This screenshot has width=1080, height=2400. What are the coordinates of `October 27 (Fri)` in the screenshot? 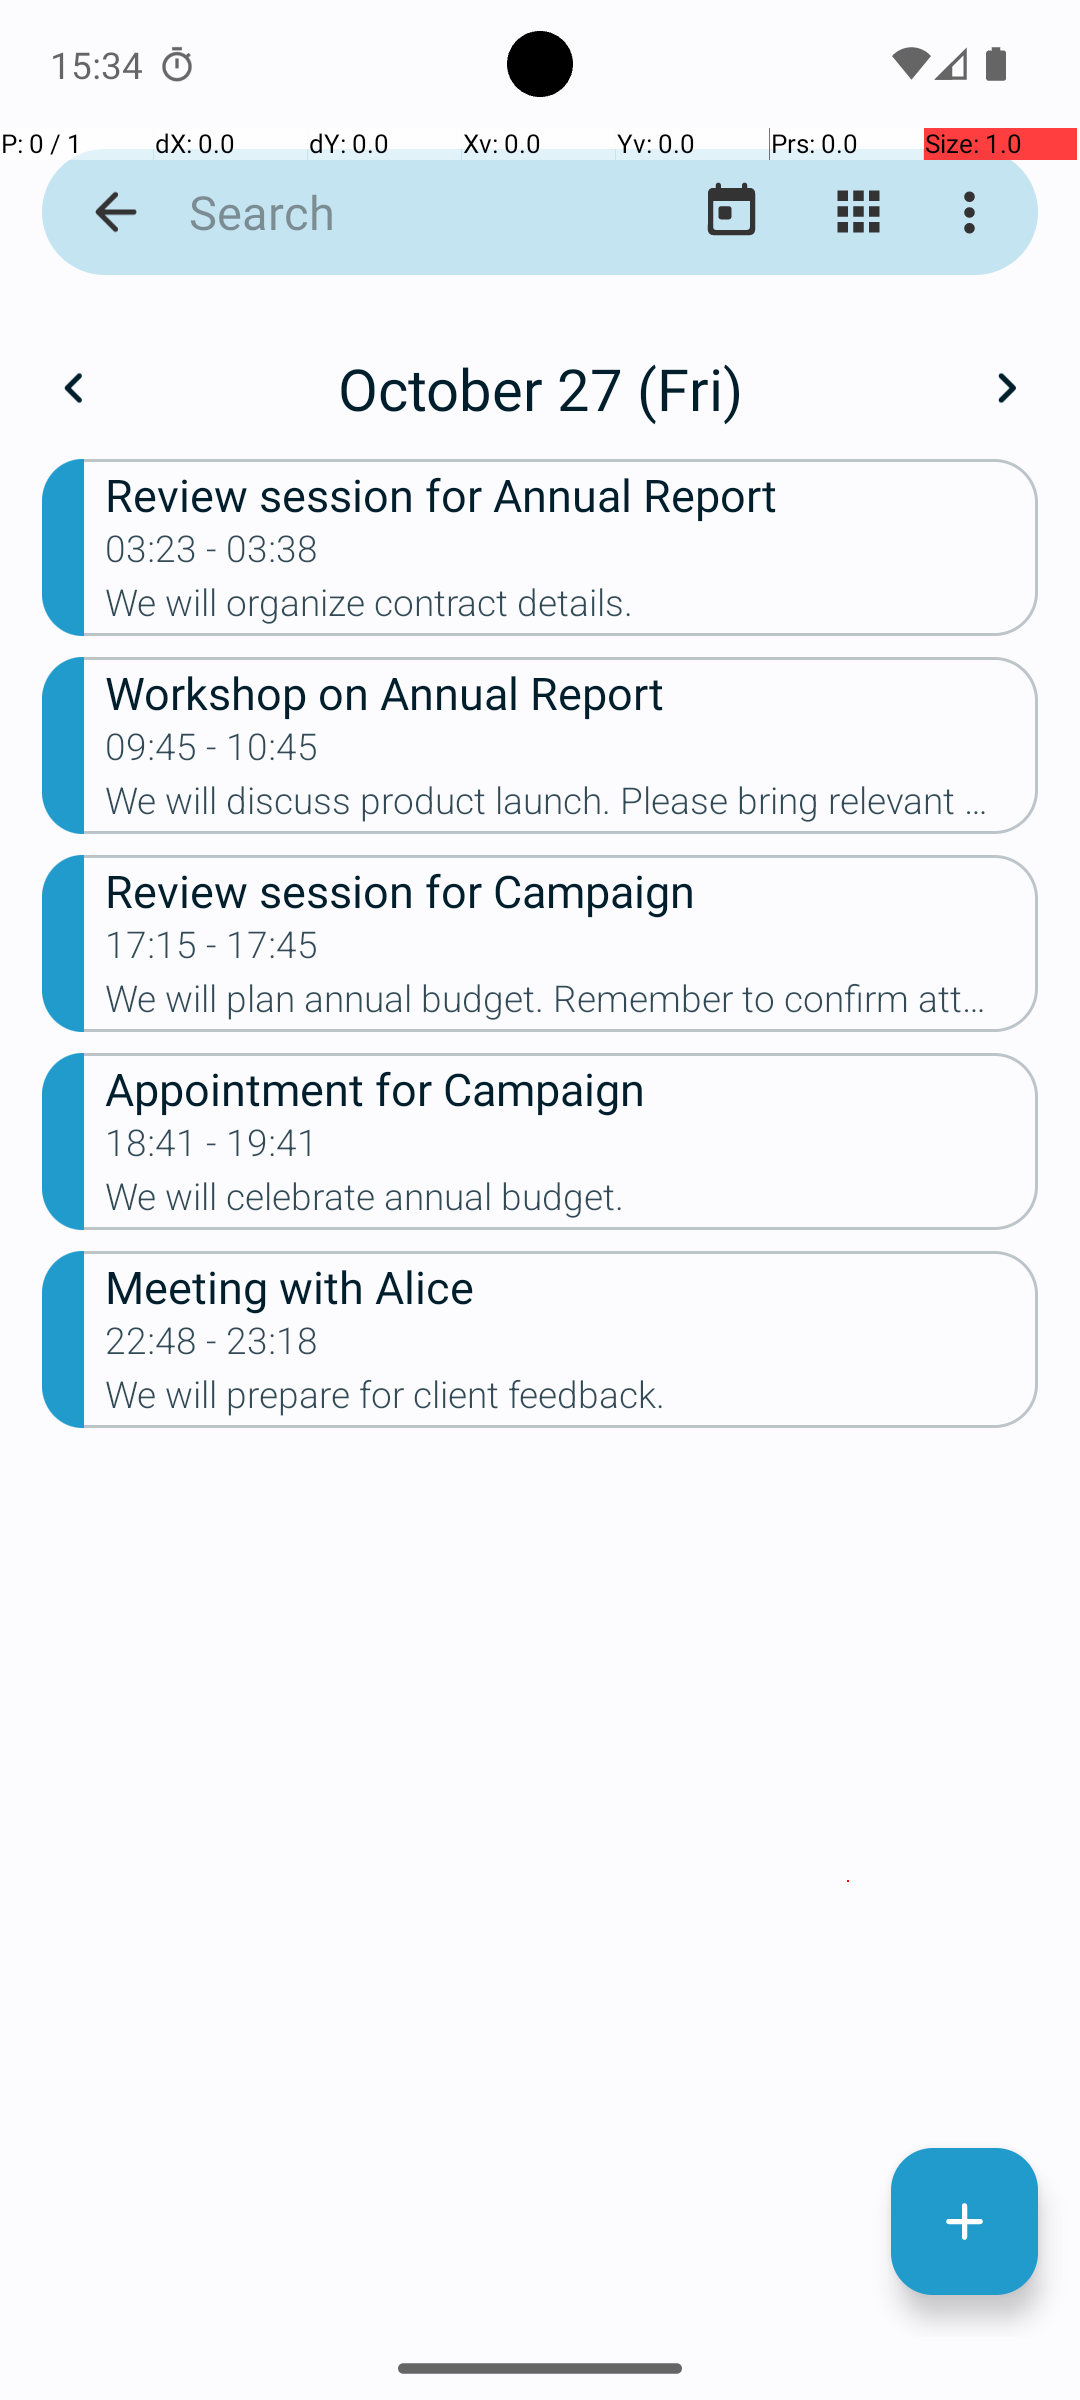 It's located at (540, 388).